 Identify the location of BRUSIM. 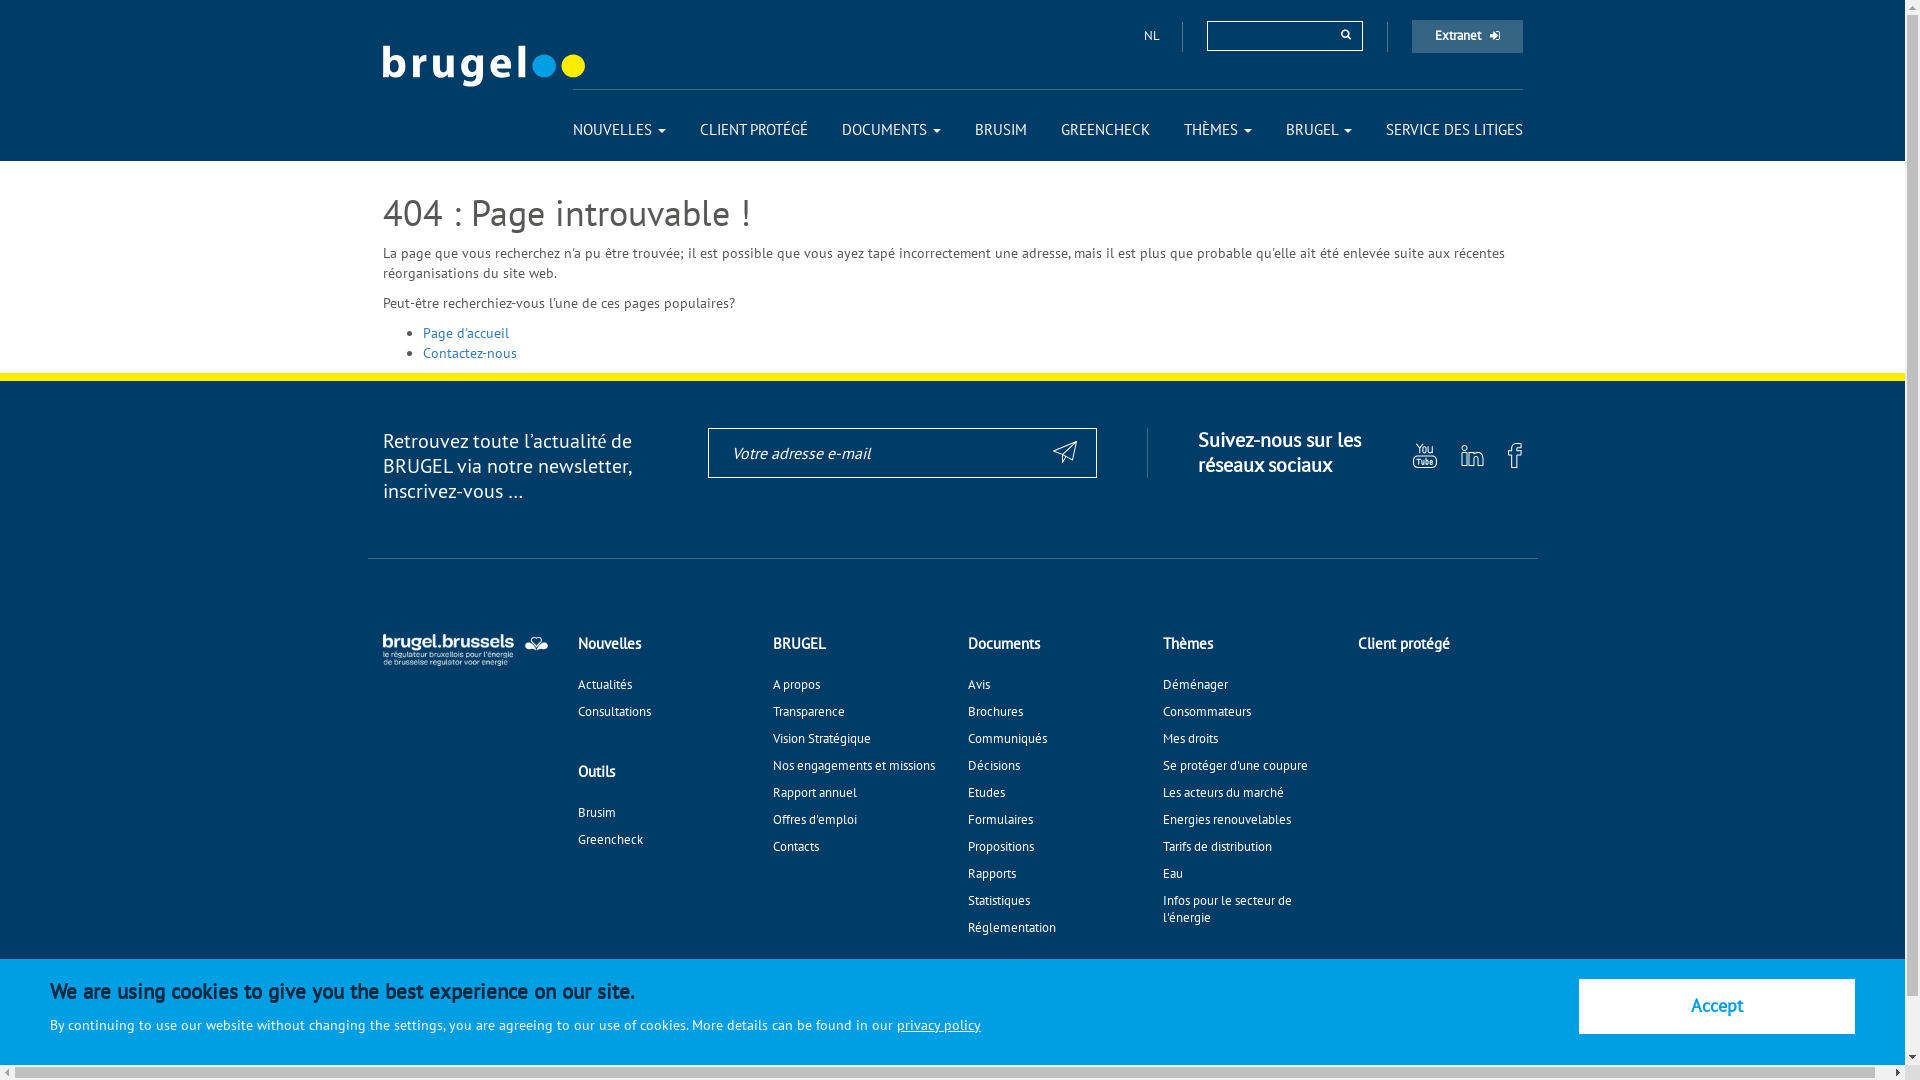
(1000, 130).